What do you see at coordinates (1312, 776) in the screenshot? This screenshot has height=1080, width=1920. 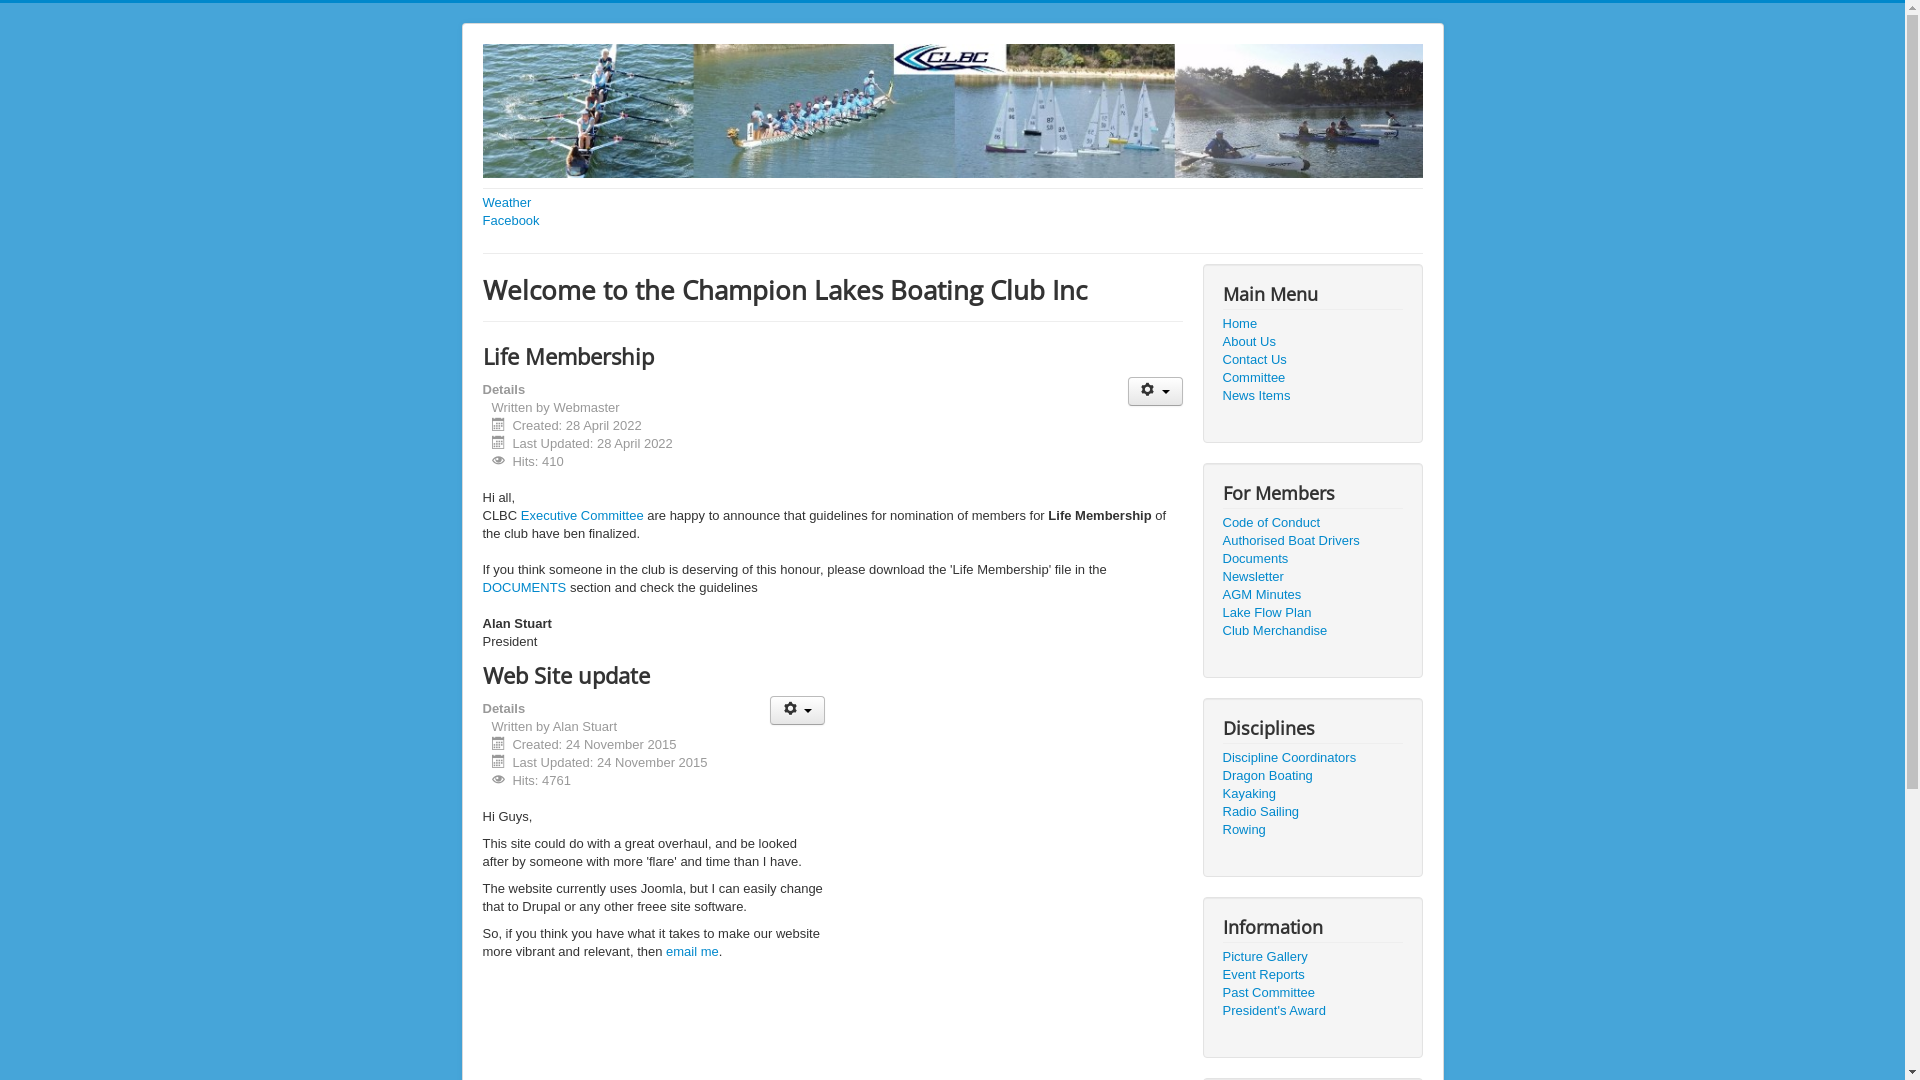 I see `Dragon Boating` at bounding box center [1312, 776].